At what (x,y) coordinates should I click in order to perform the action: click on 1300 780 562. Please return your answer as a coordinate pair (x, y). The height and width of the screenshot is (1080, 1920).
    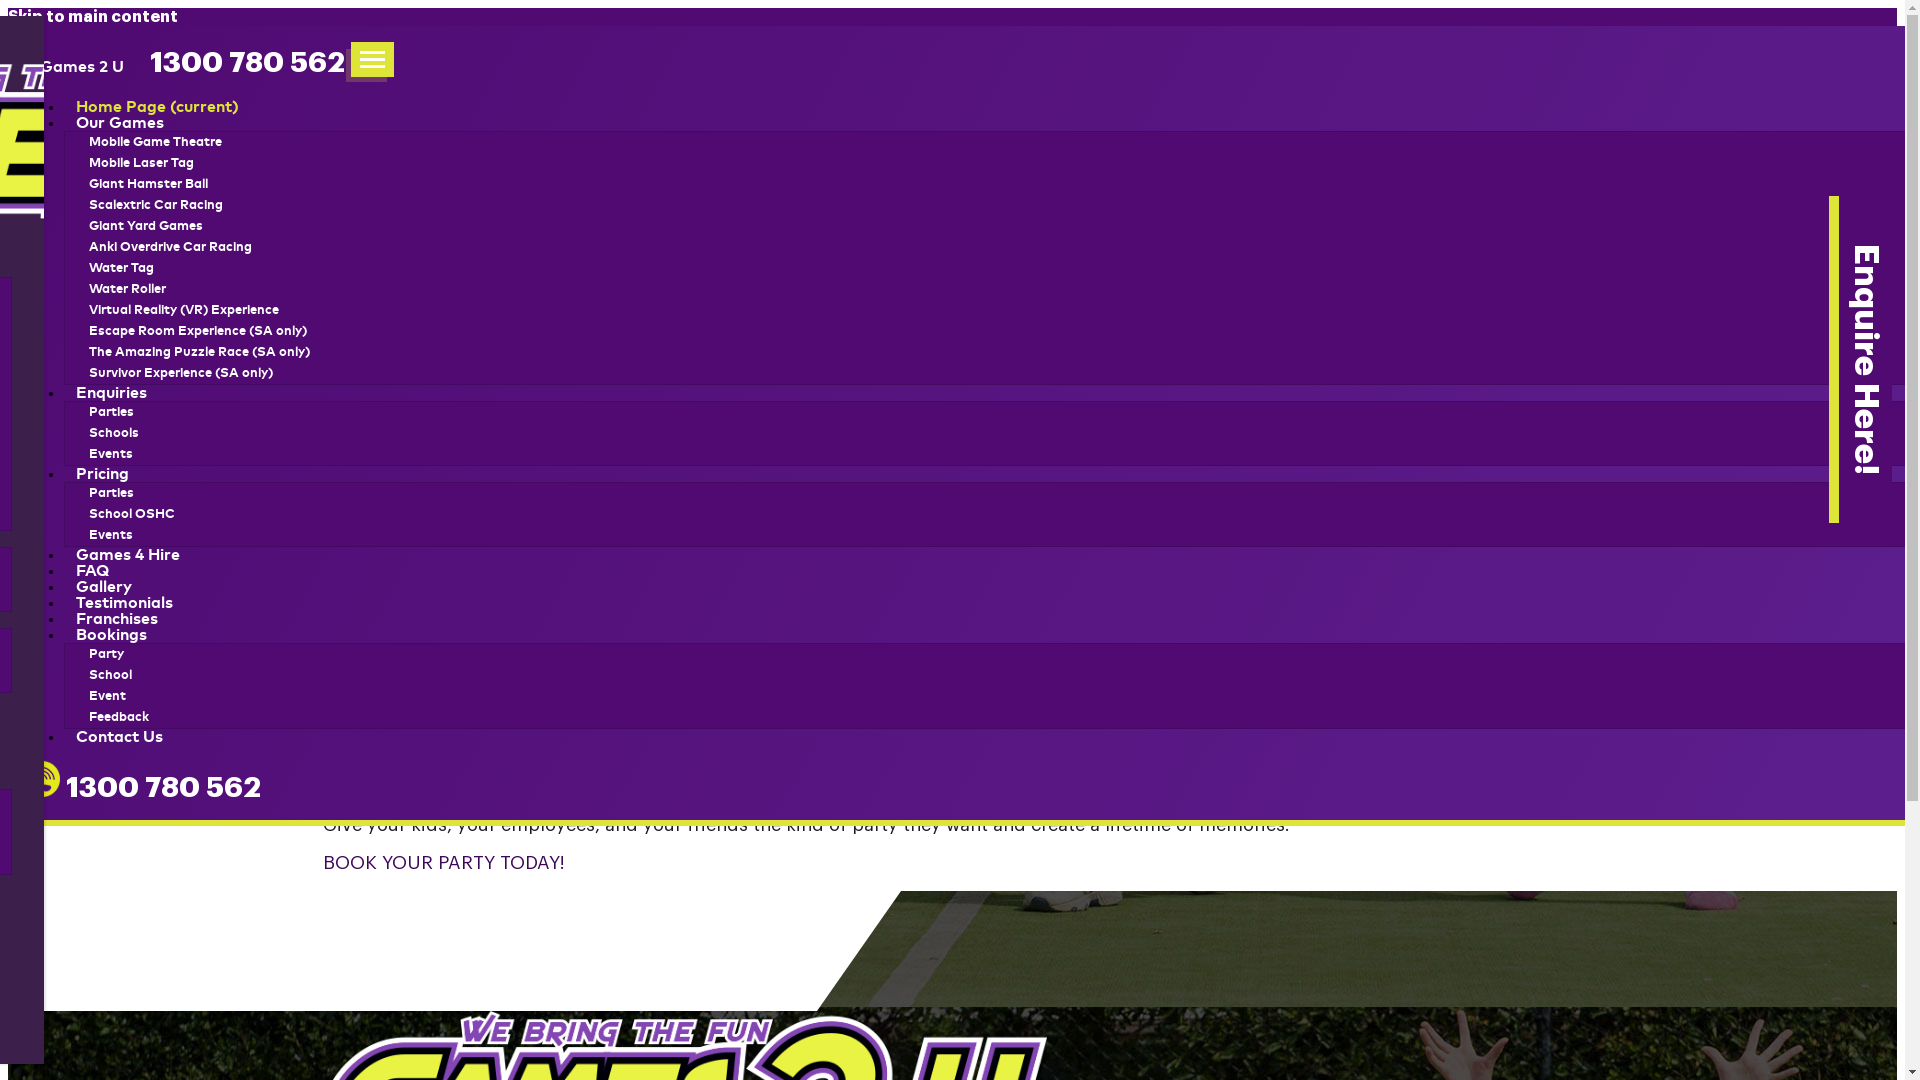
    Looking at the image, I should click on (248, 63).